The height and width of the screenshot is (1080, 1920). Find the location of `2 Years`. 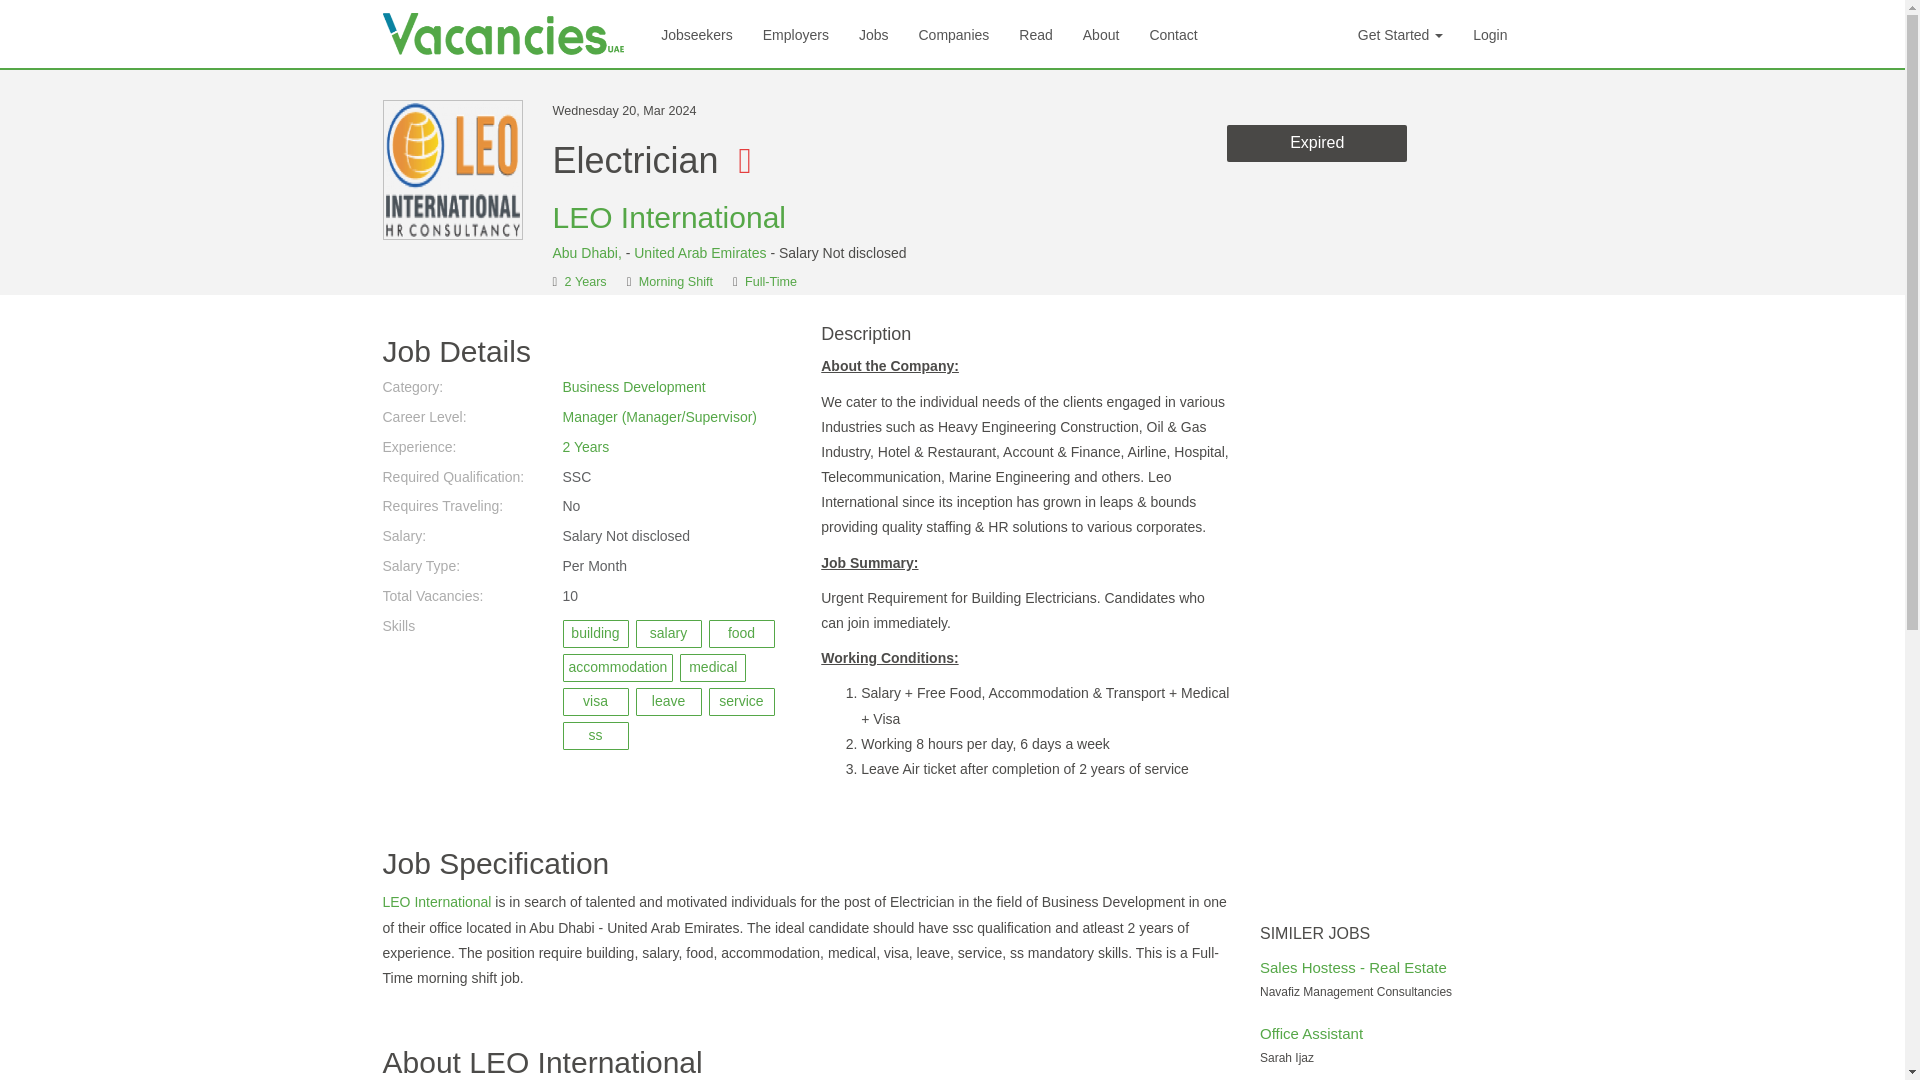

2 Years is located at coordinates (585, 446).